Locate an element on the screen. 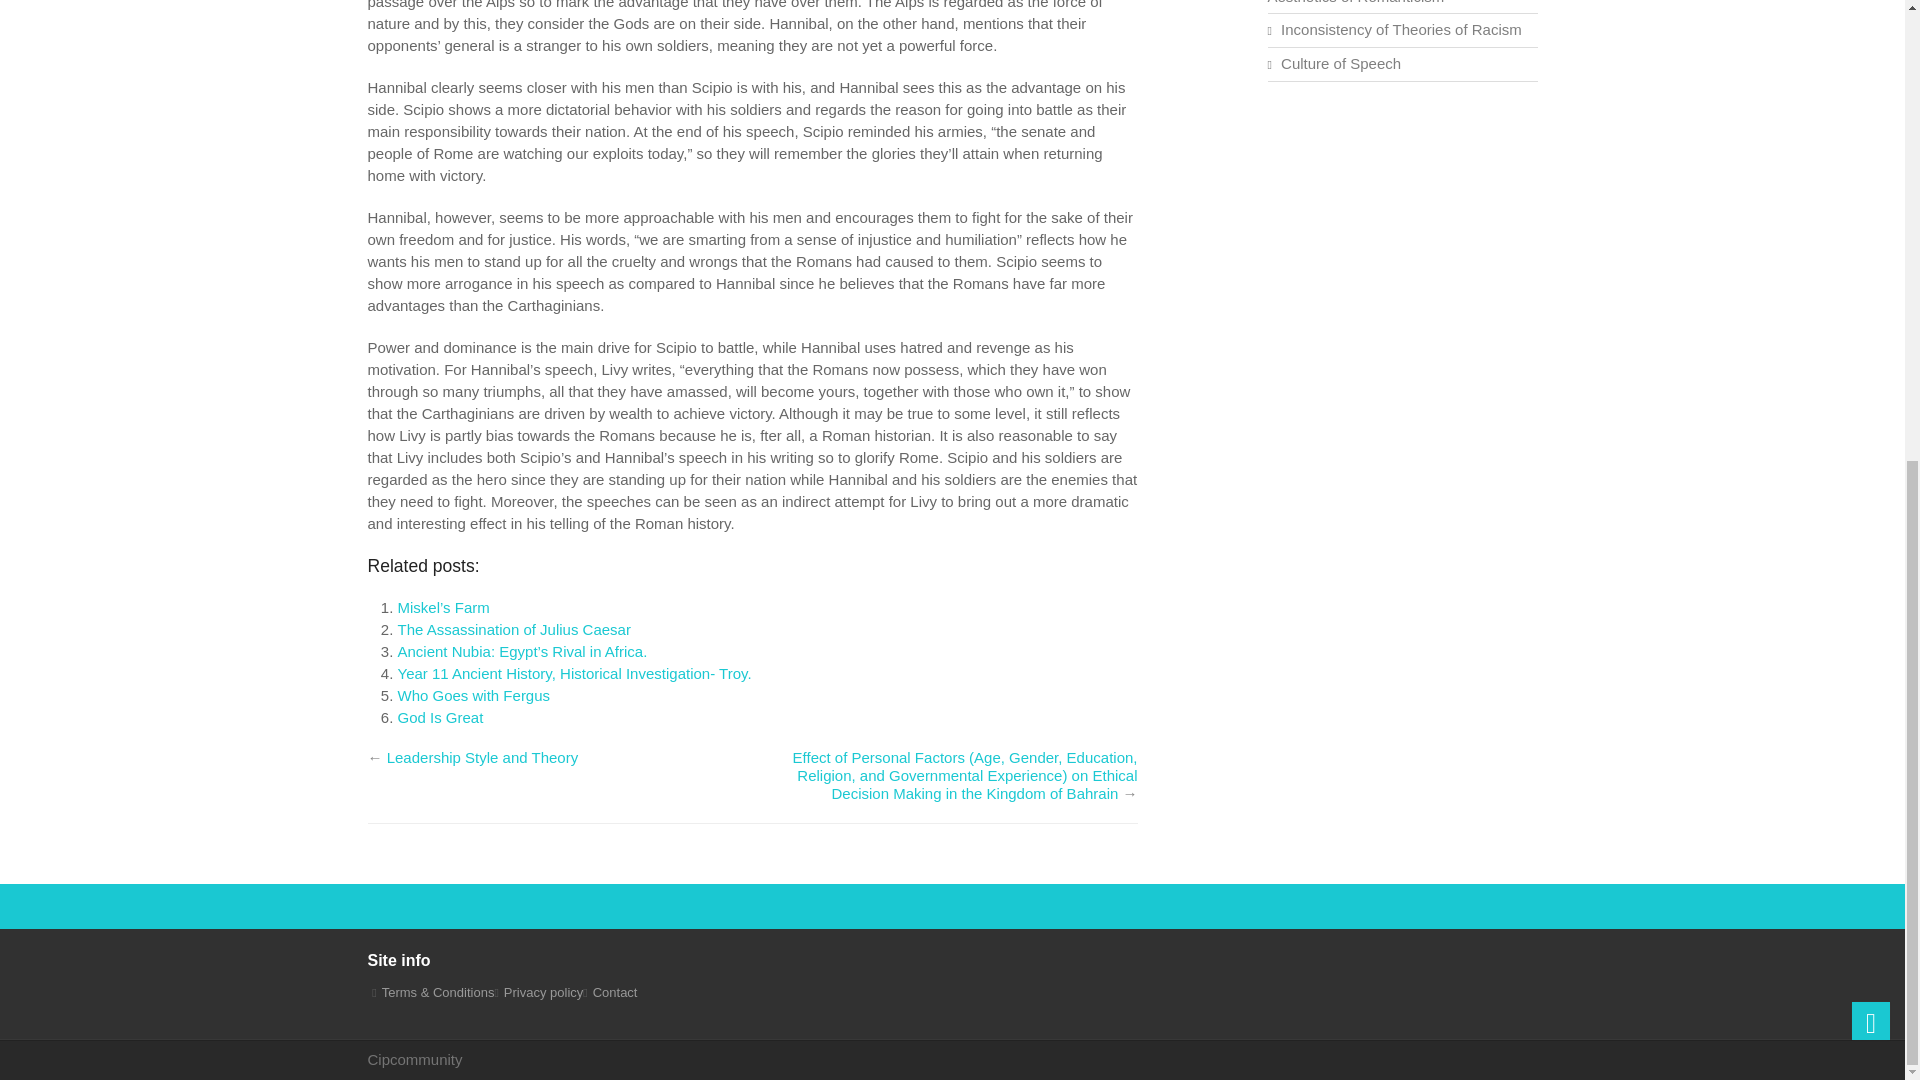 This screenshot has height=1080, width=1920. Privacy policy is located at coordinates (543, 992).